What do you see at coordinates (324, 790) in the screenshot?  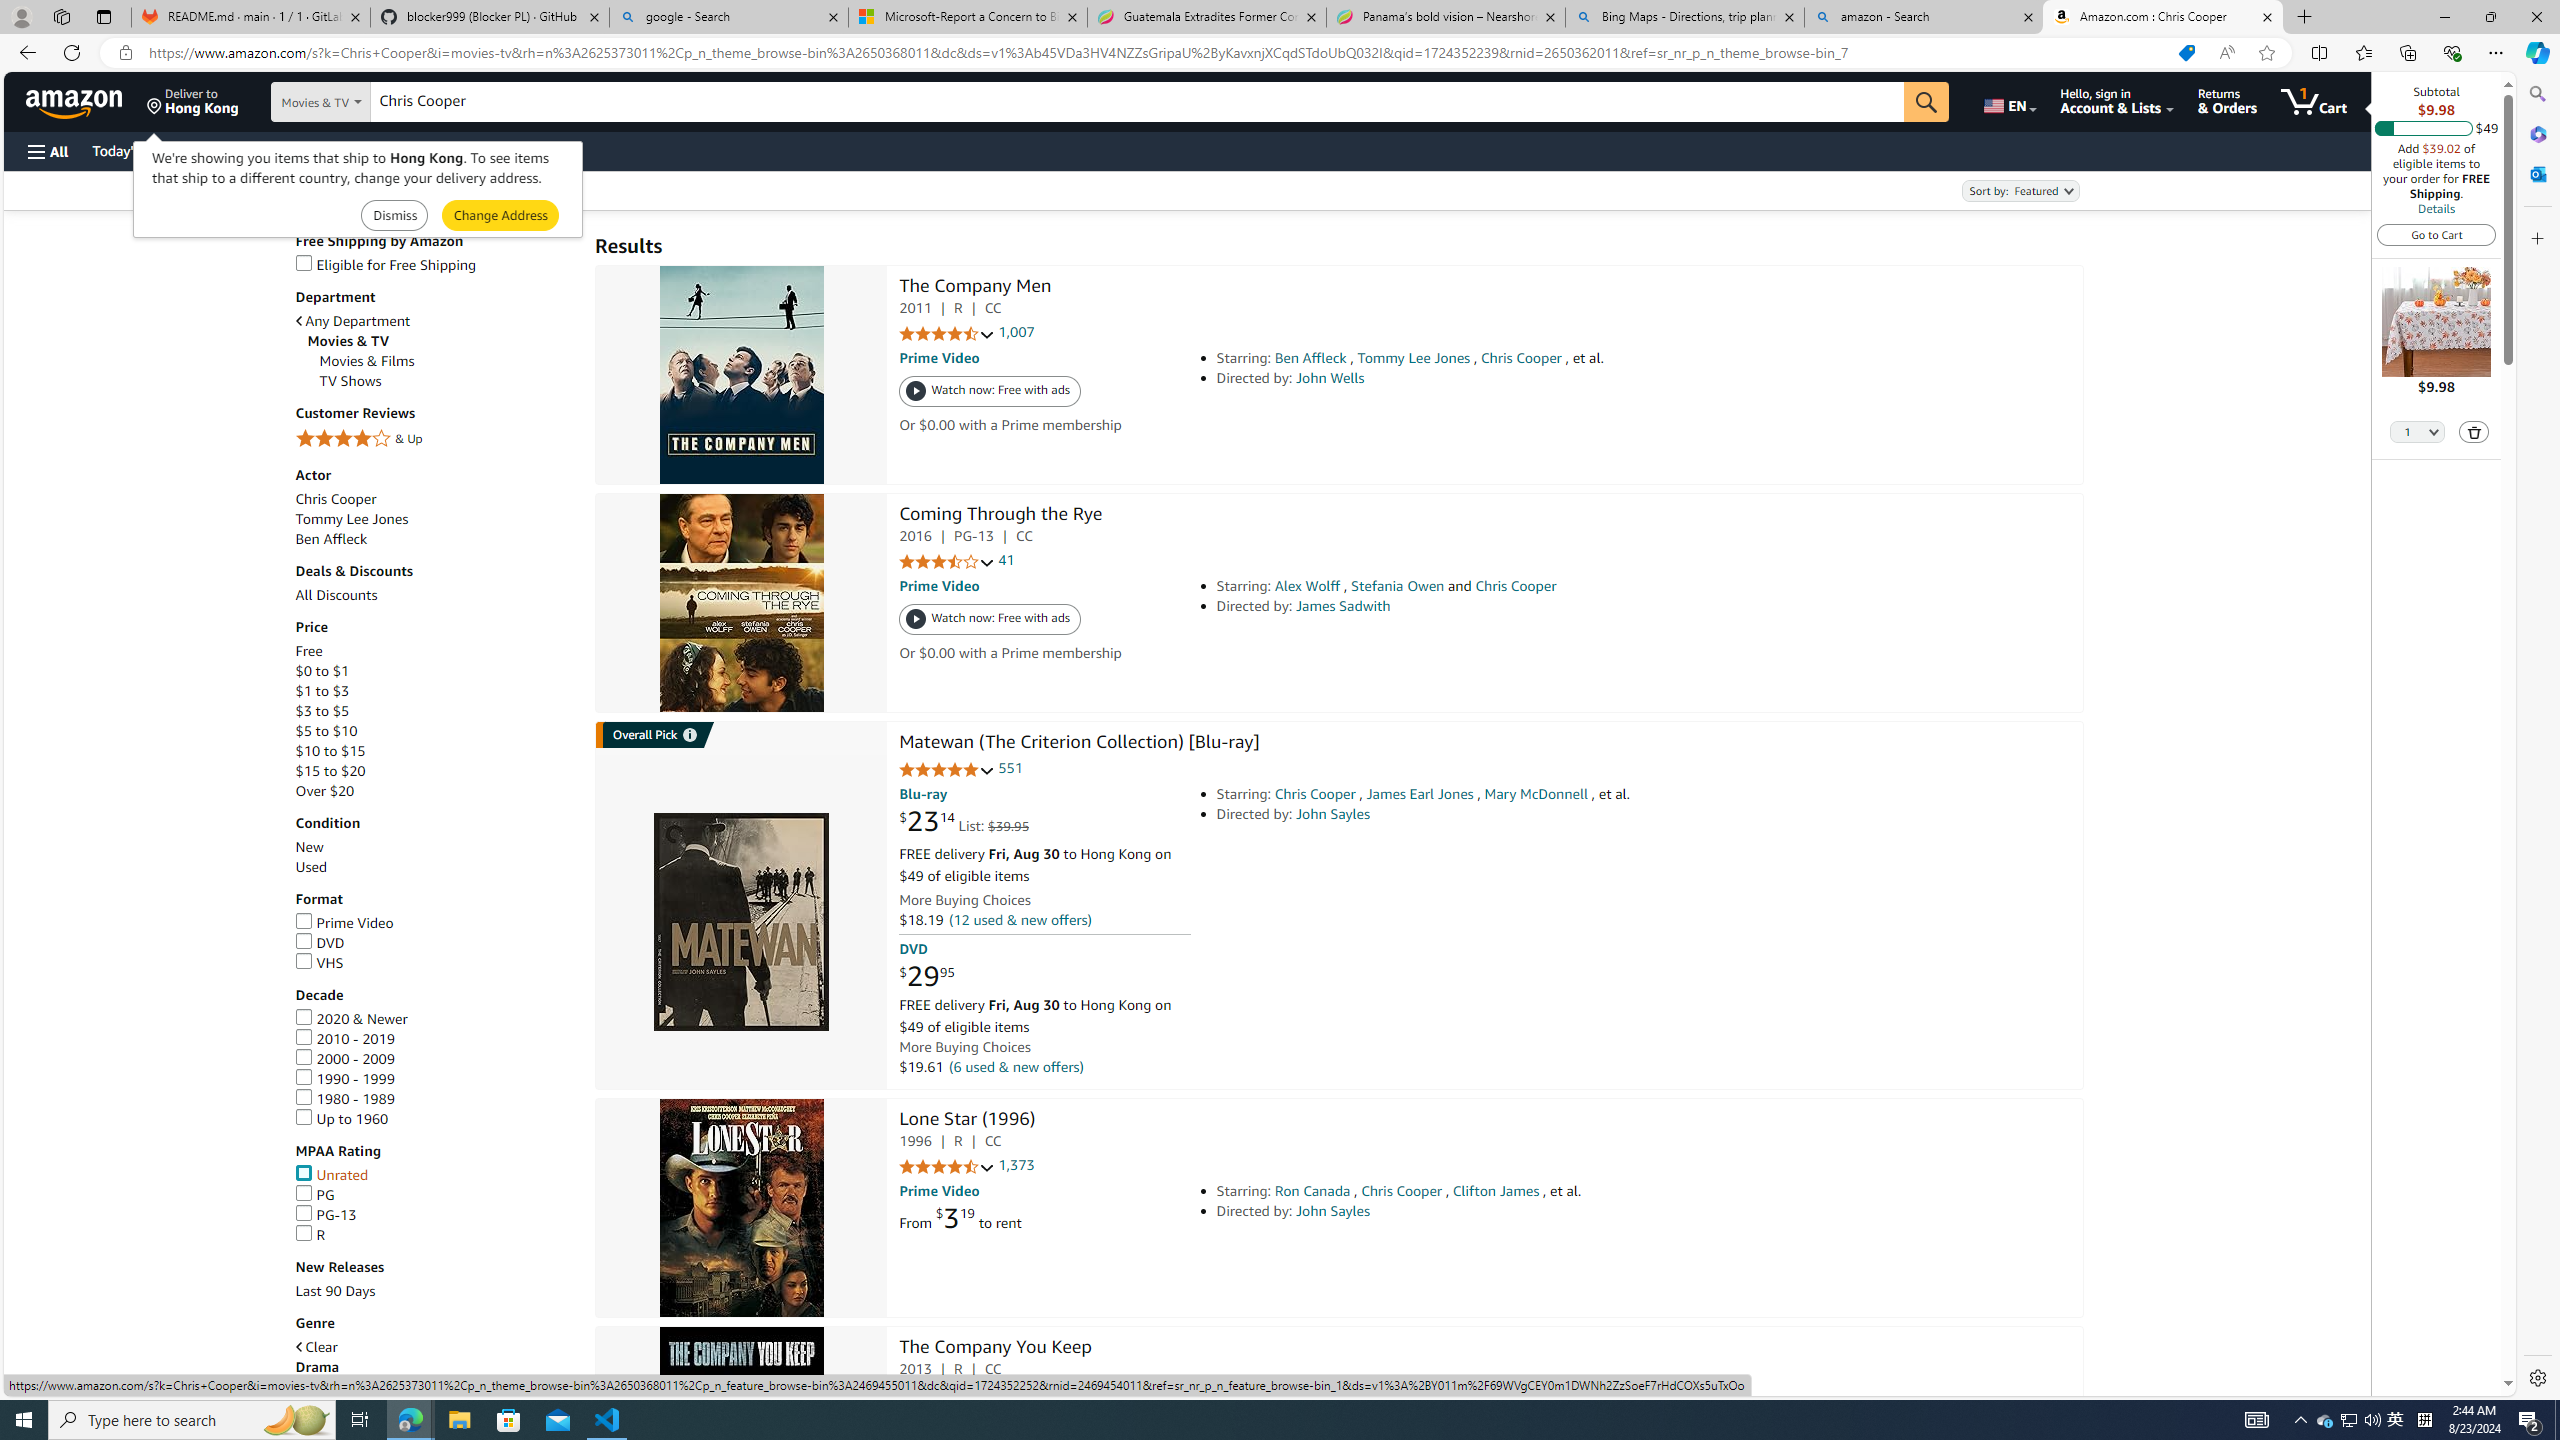 I see `Over $20` at bounding box center [324, 790].